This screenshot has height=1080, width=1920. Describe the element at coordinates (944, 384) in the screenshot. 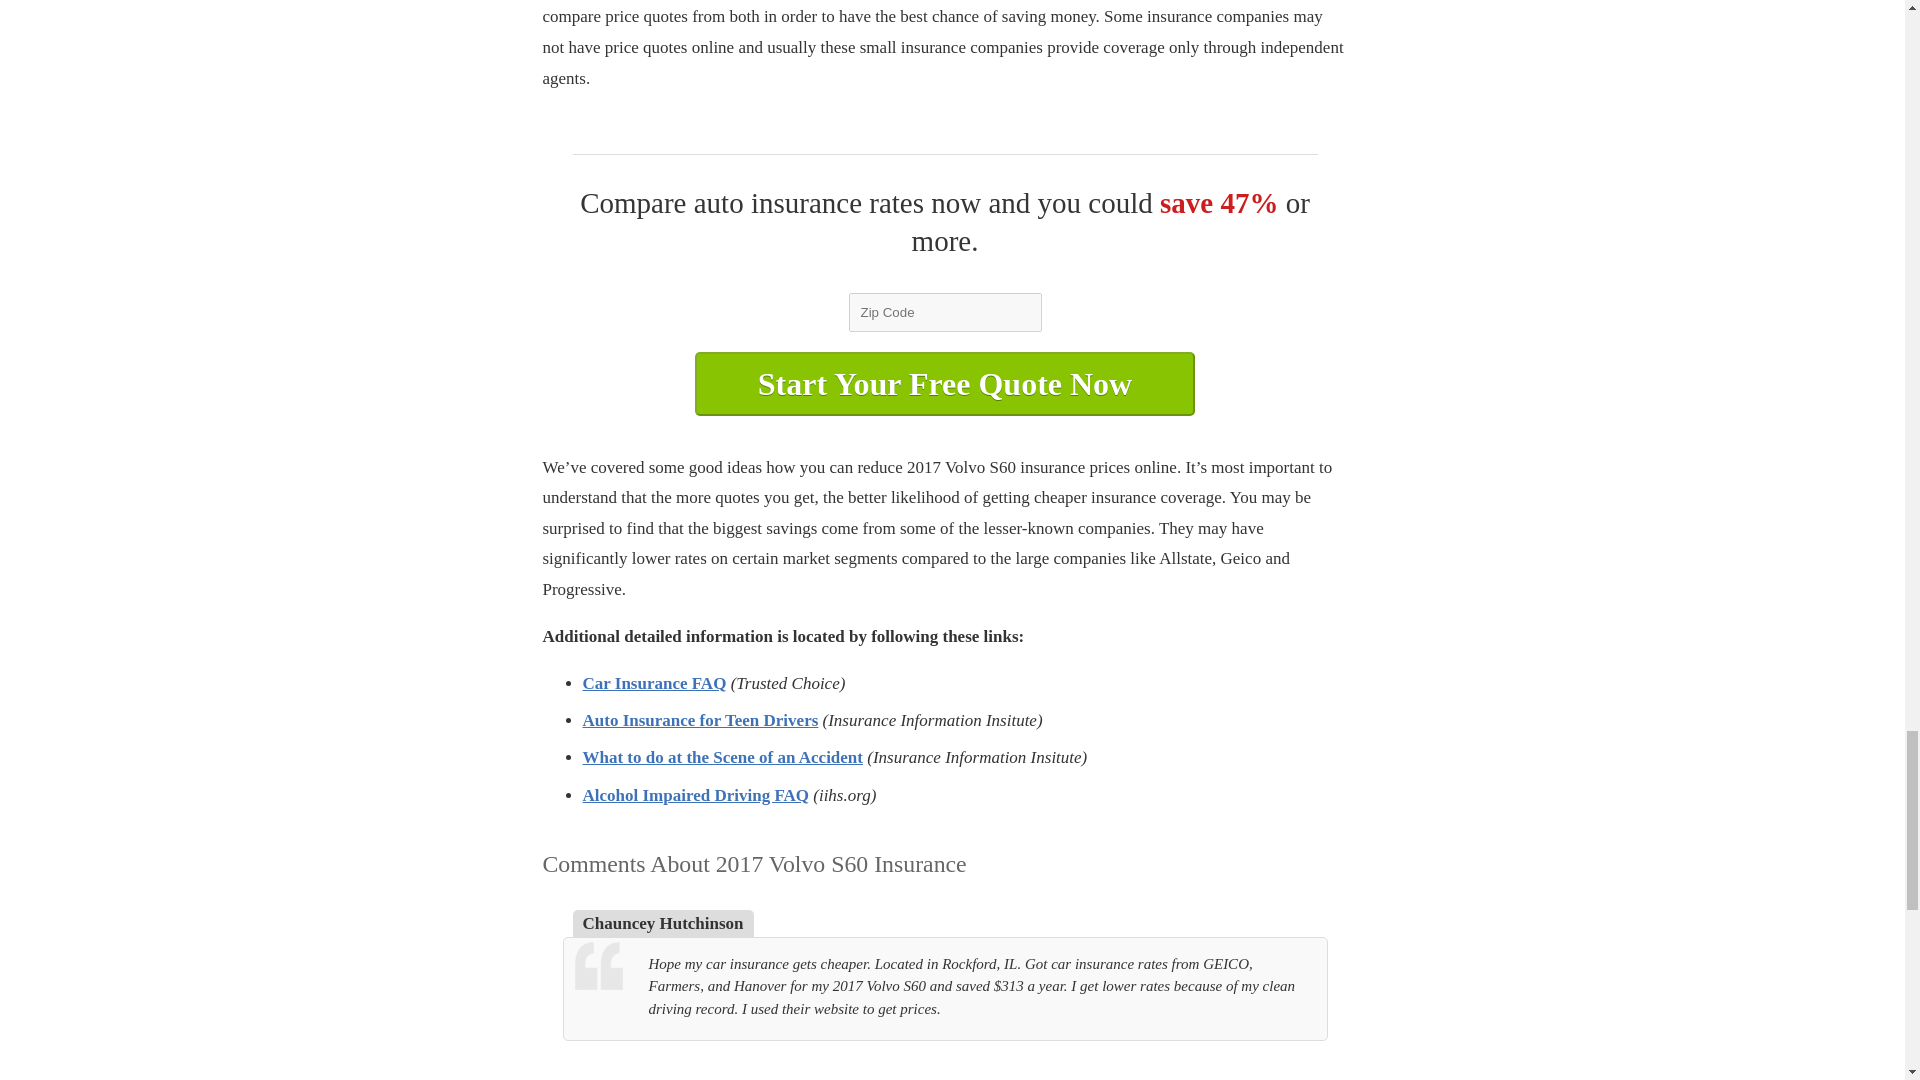

I see `Tap to get your quotes!` at that location.